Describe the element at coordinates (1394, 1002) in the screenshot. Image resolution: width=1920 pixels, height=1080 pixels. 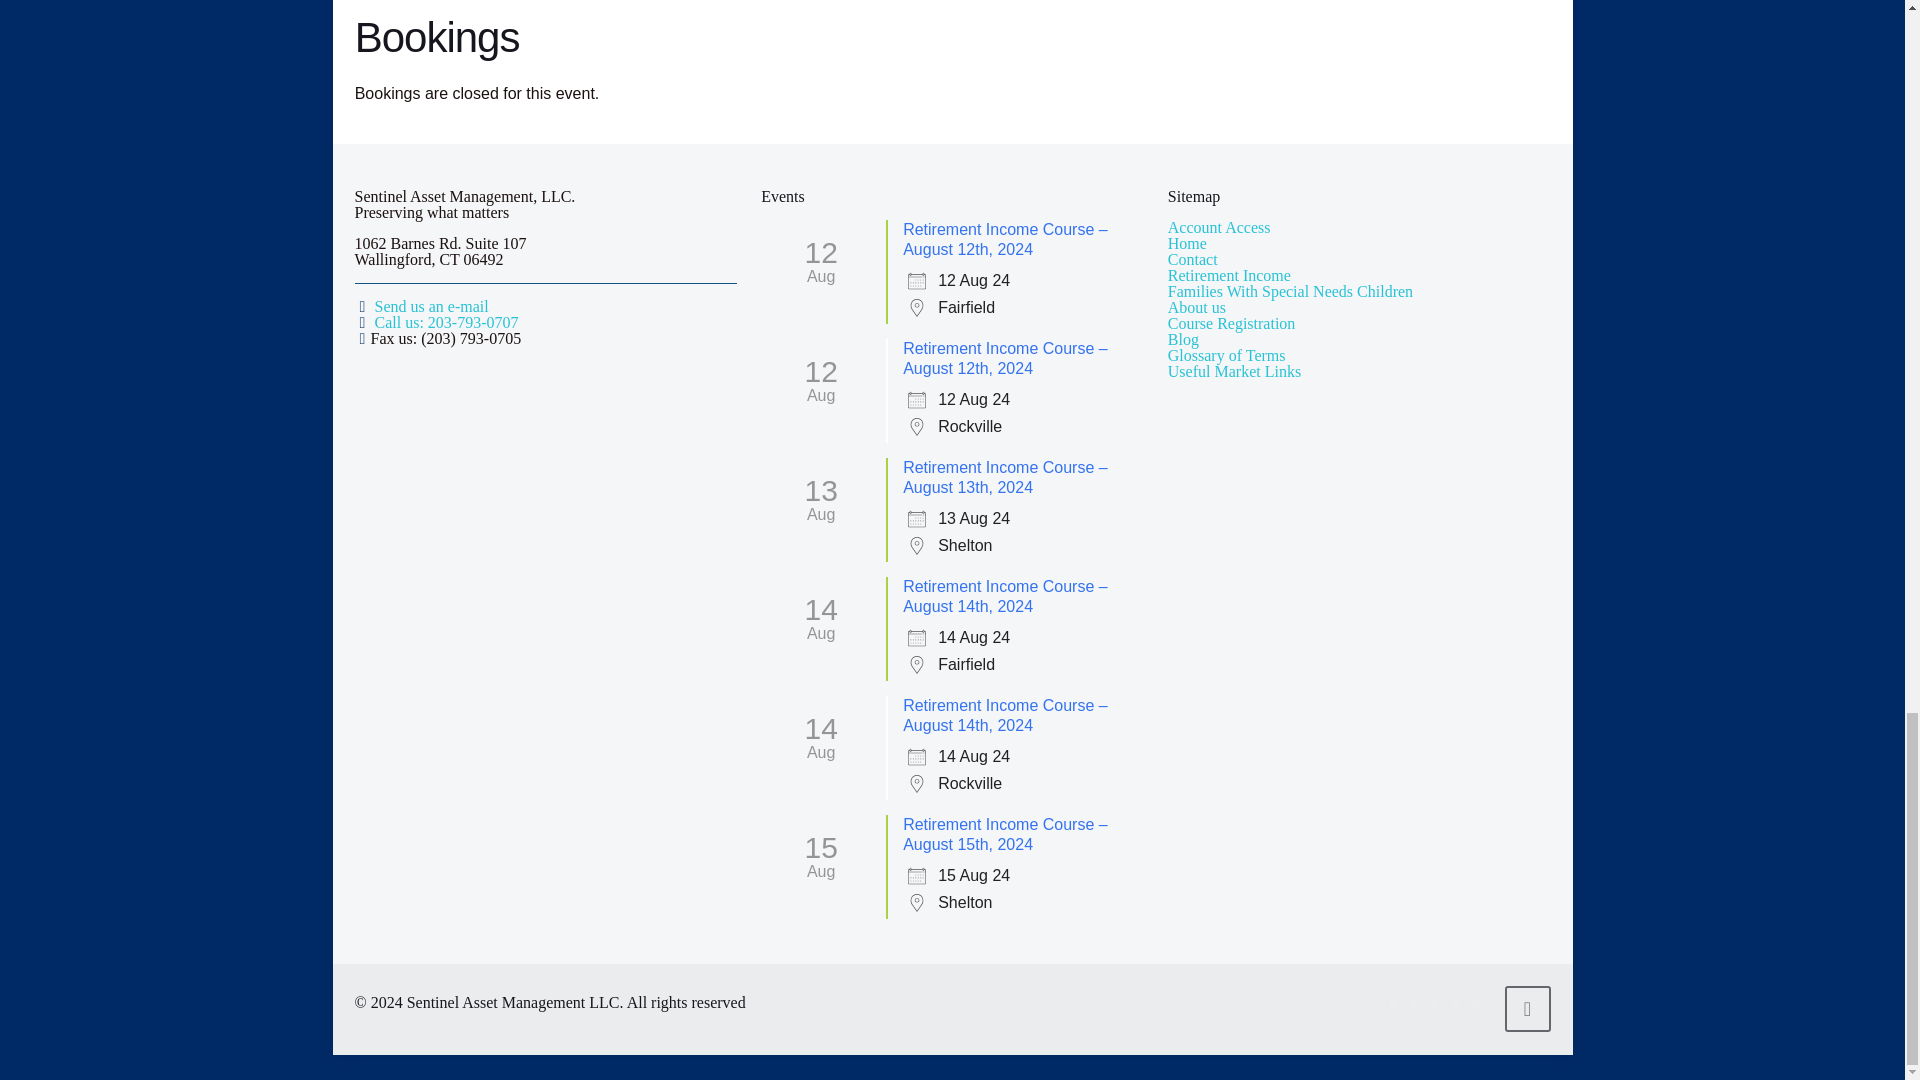
I see `Facebook` at that location.